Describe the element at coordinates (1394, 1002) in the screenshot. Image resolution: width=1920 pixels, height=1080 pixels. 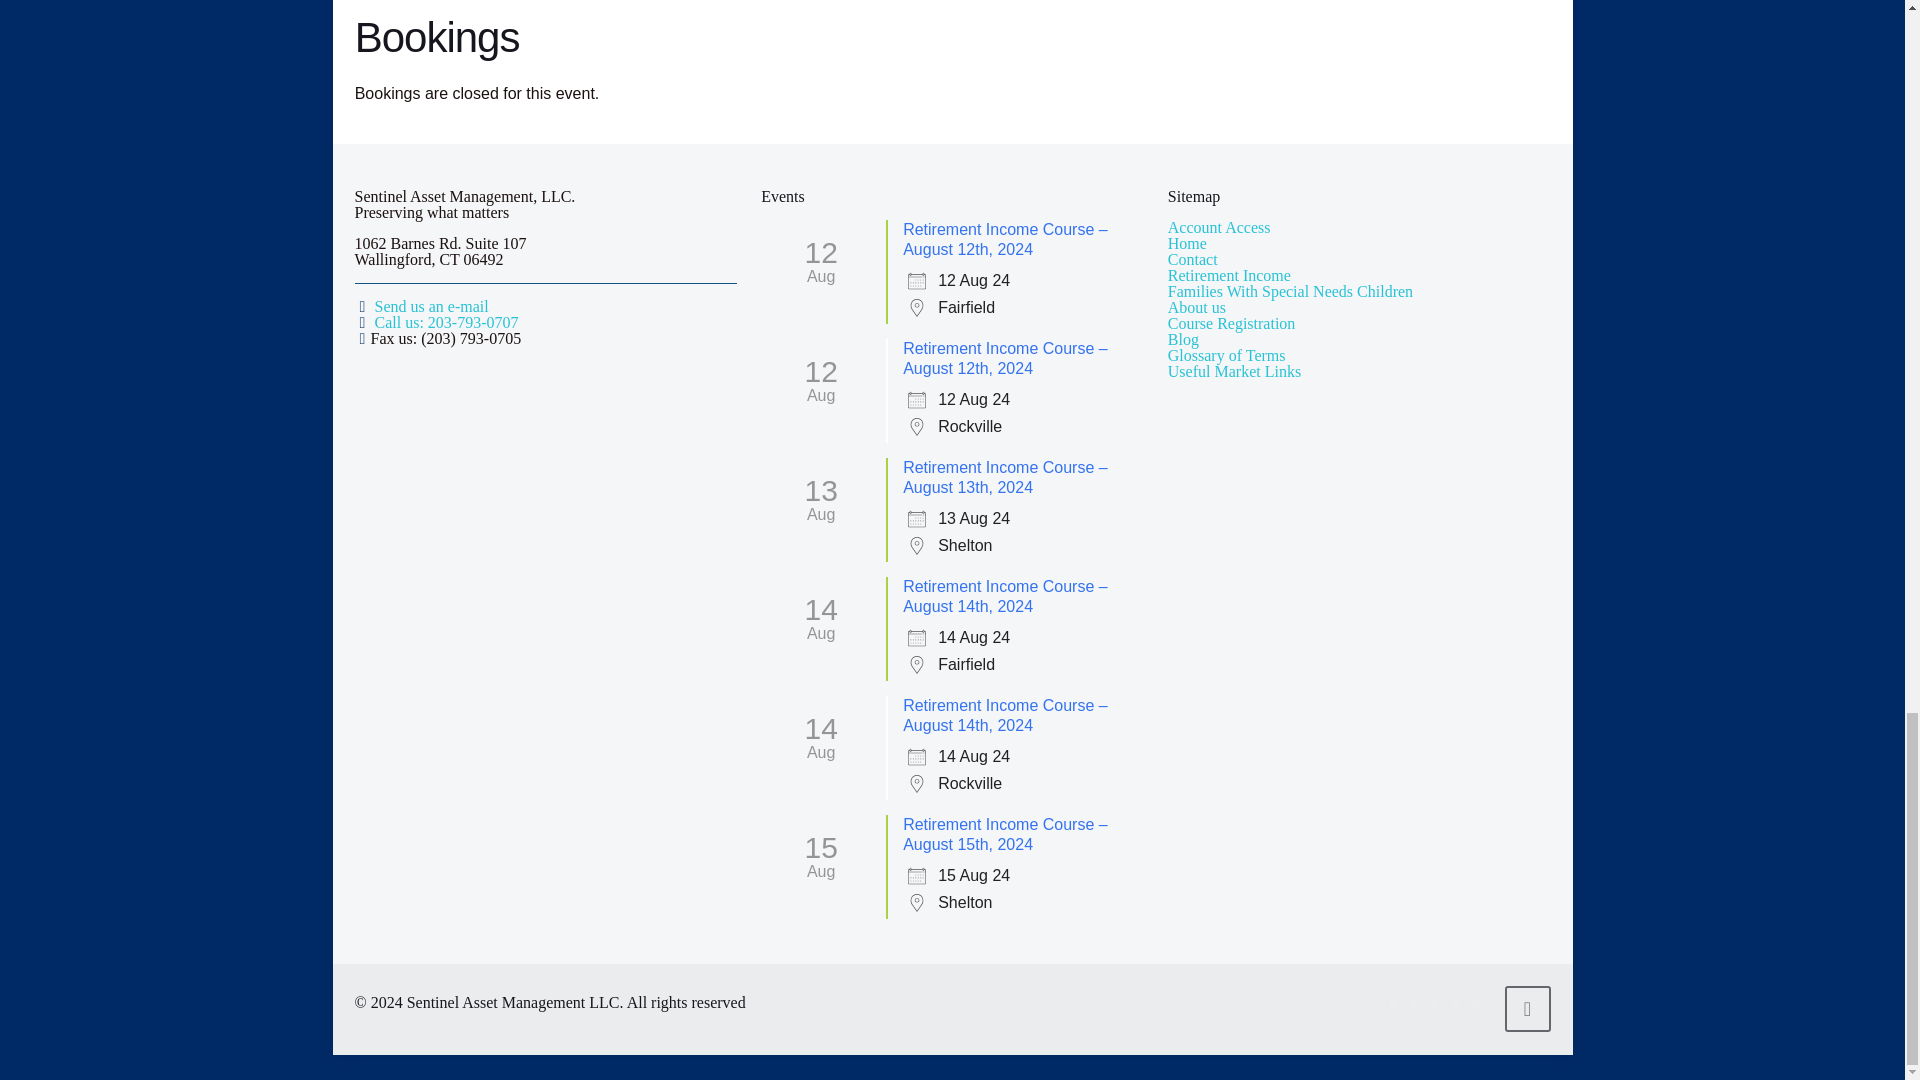
I see `Facebook` at that location.